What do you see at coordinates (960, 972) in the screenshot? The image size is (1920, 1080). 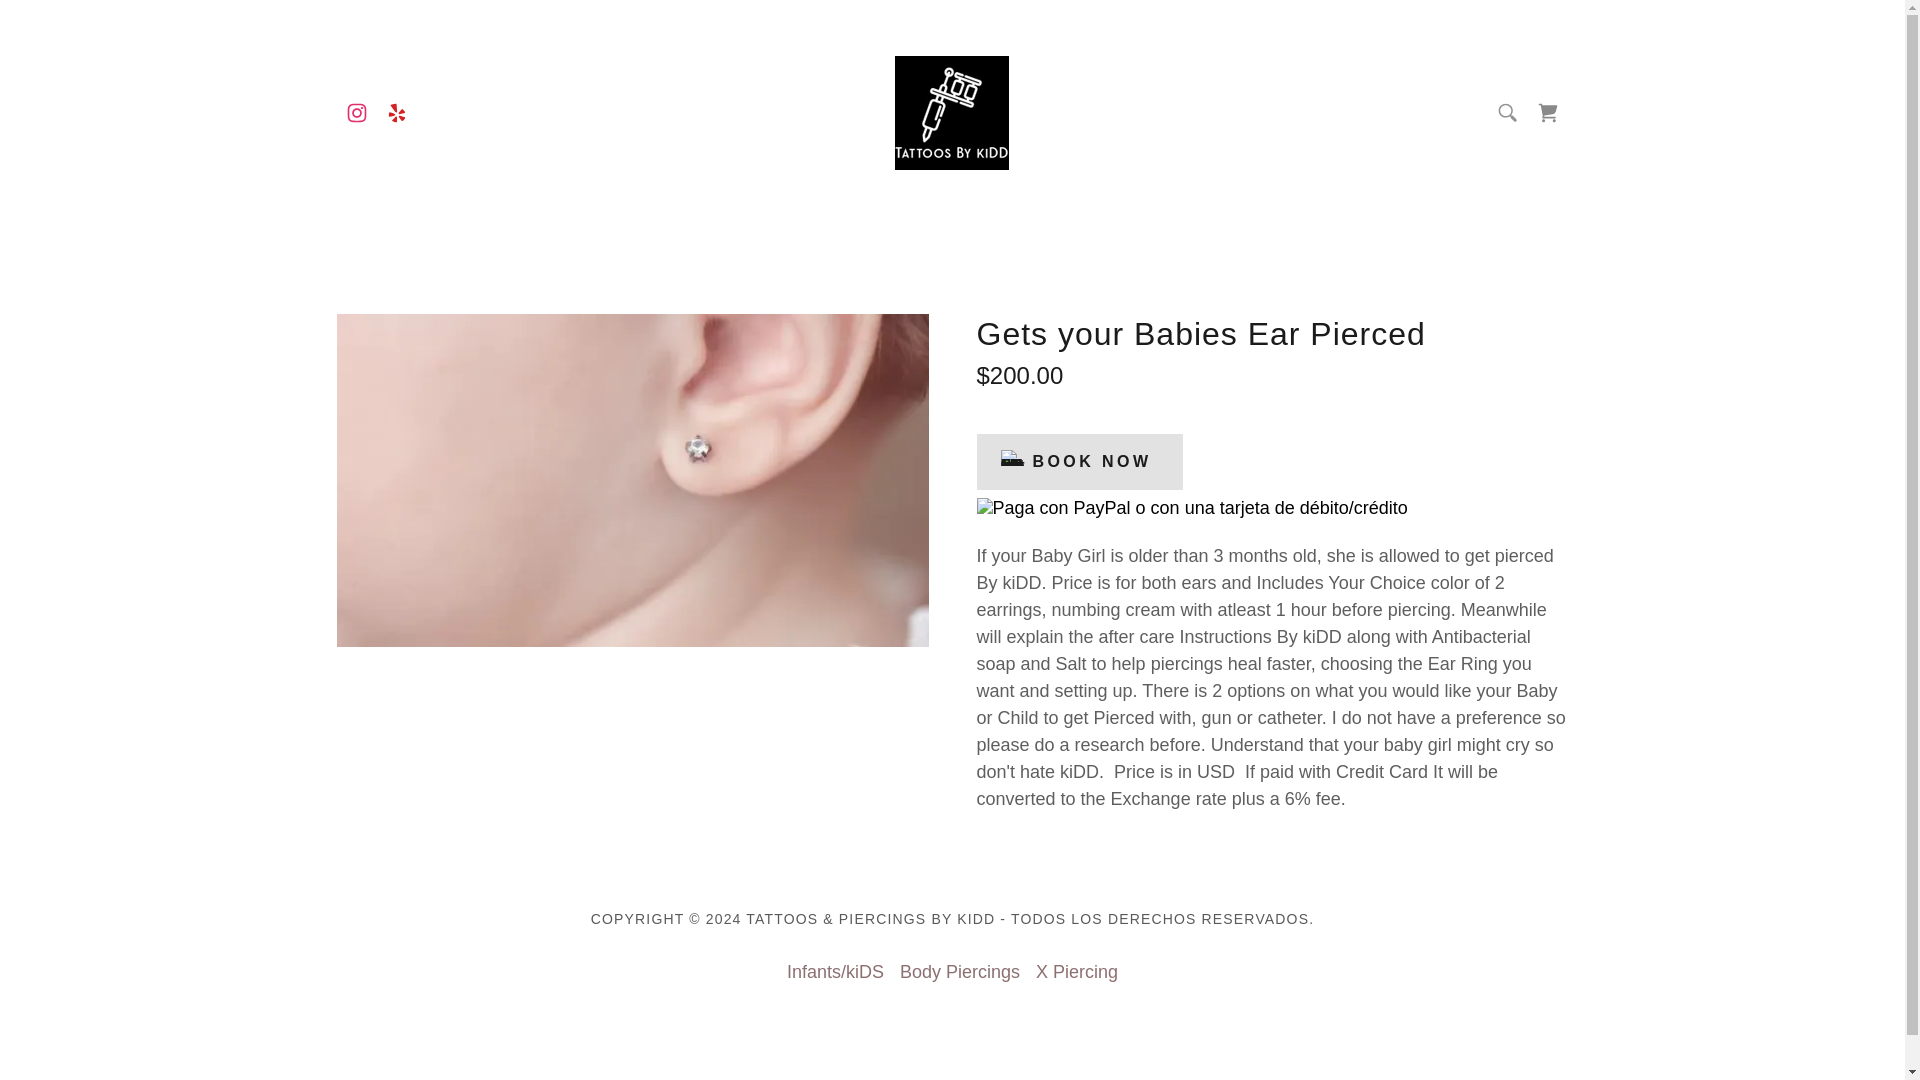 I see `Body Piercings` at bounding box center [960, 972].